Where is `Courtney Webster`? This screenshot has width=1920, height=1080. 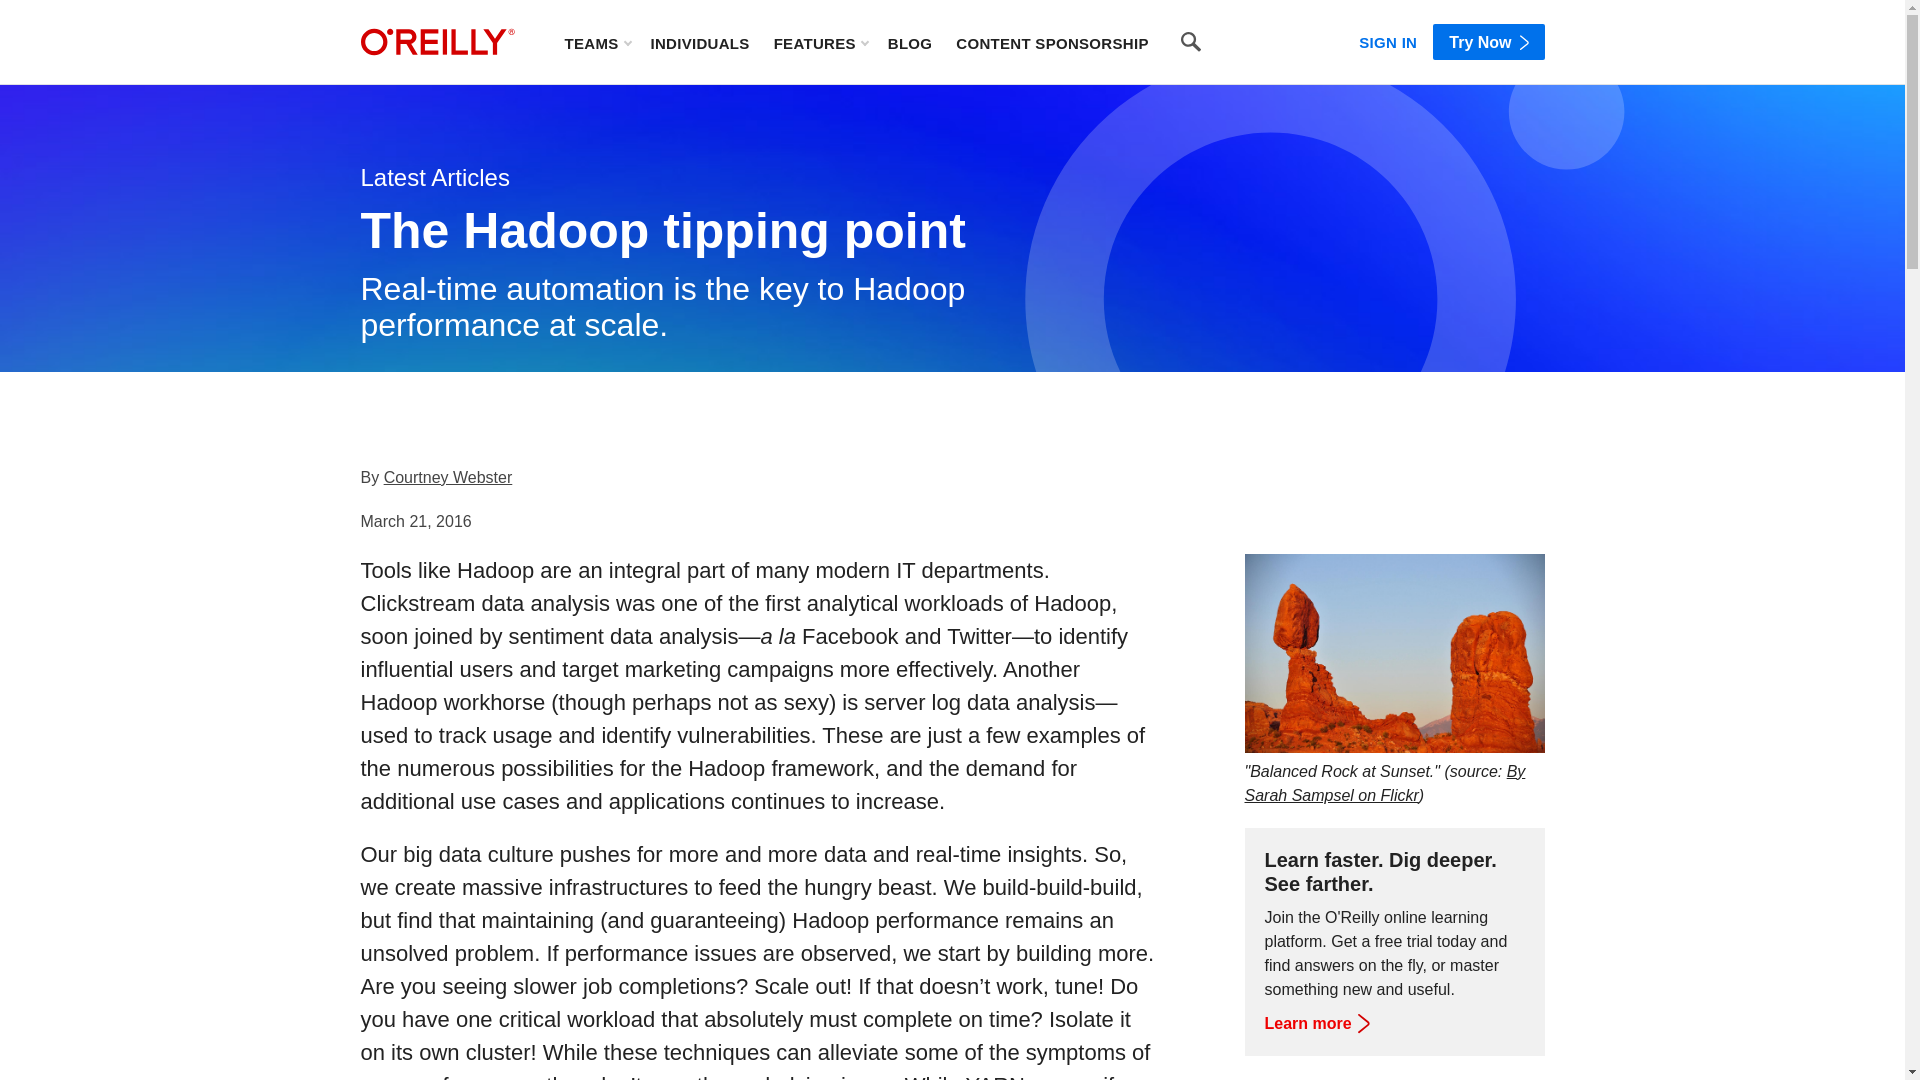
Courtney Webster is located at coordinates (448, 477).